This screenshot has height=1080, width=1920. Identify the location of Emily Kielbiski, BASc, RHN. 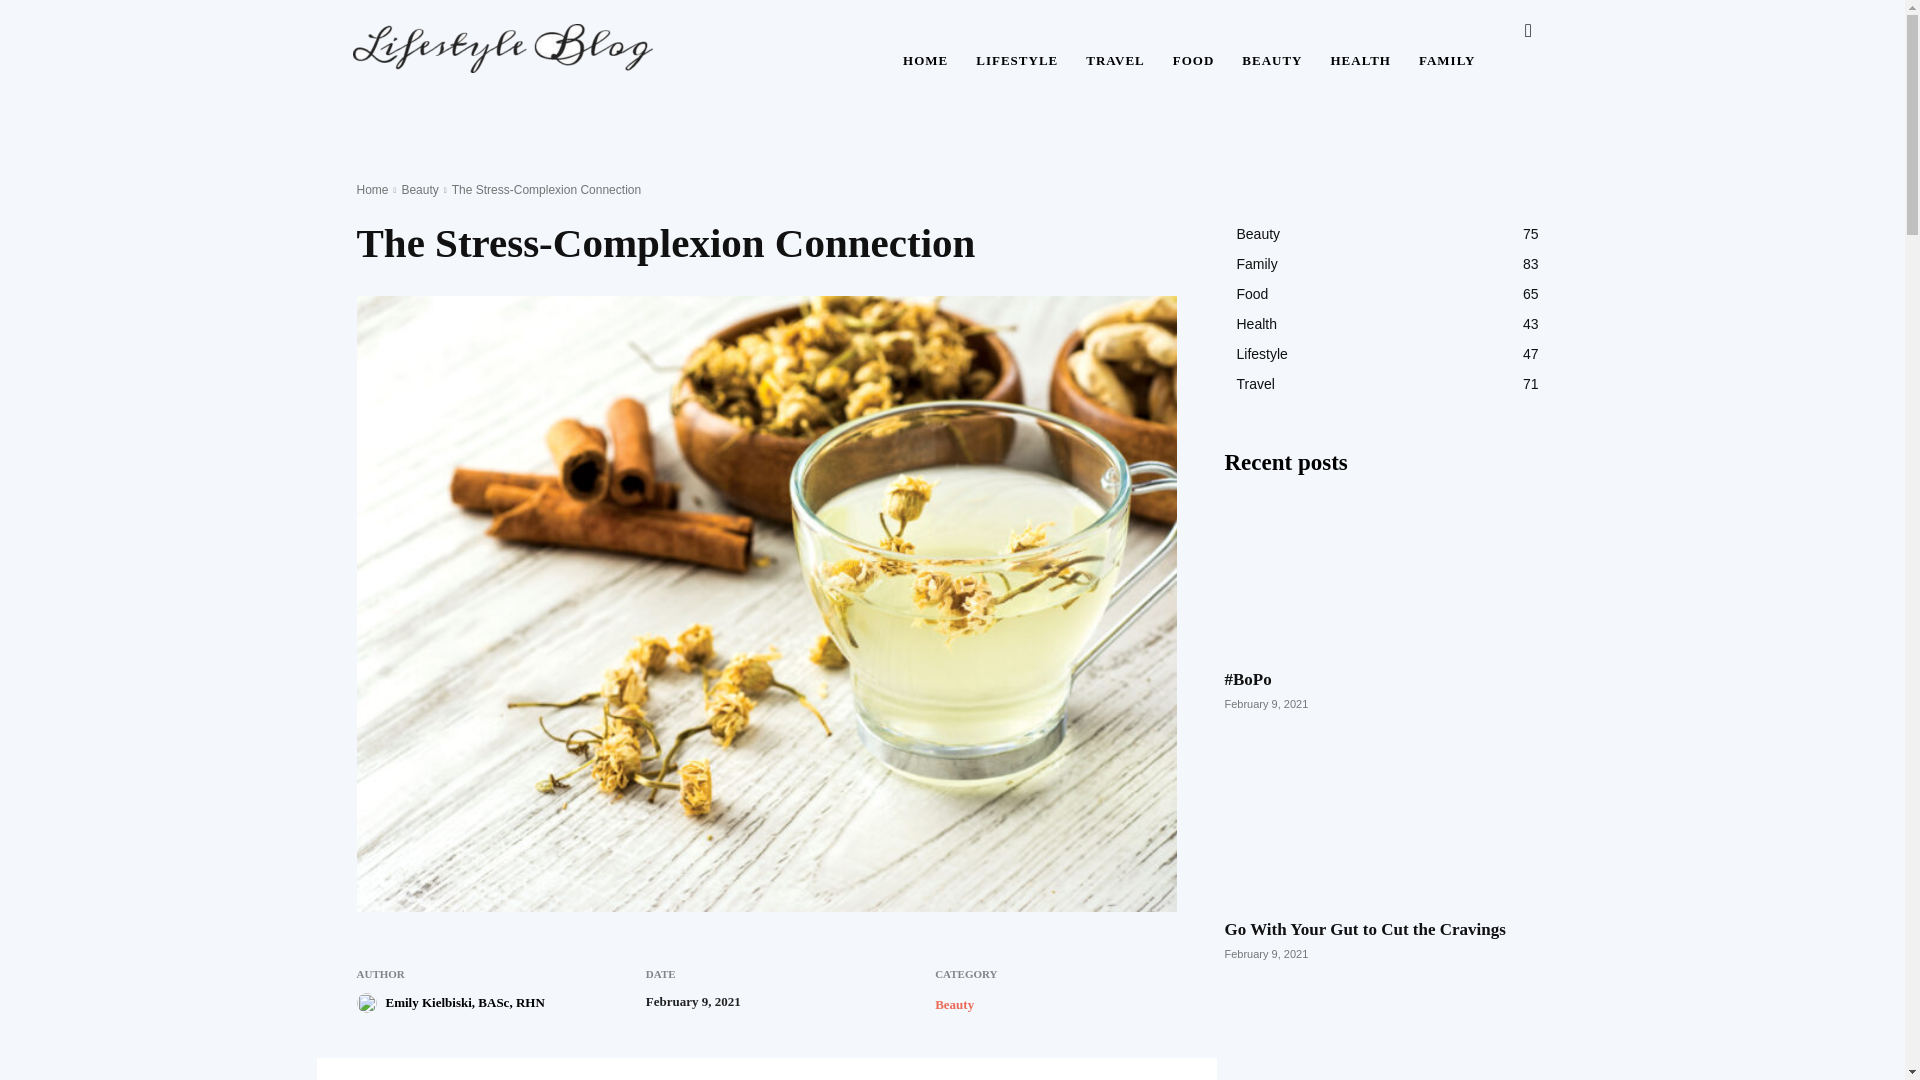
(465, 1003).